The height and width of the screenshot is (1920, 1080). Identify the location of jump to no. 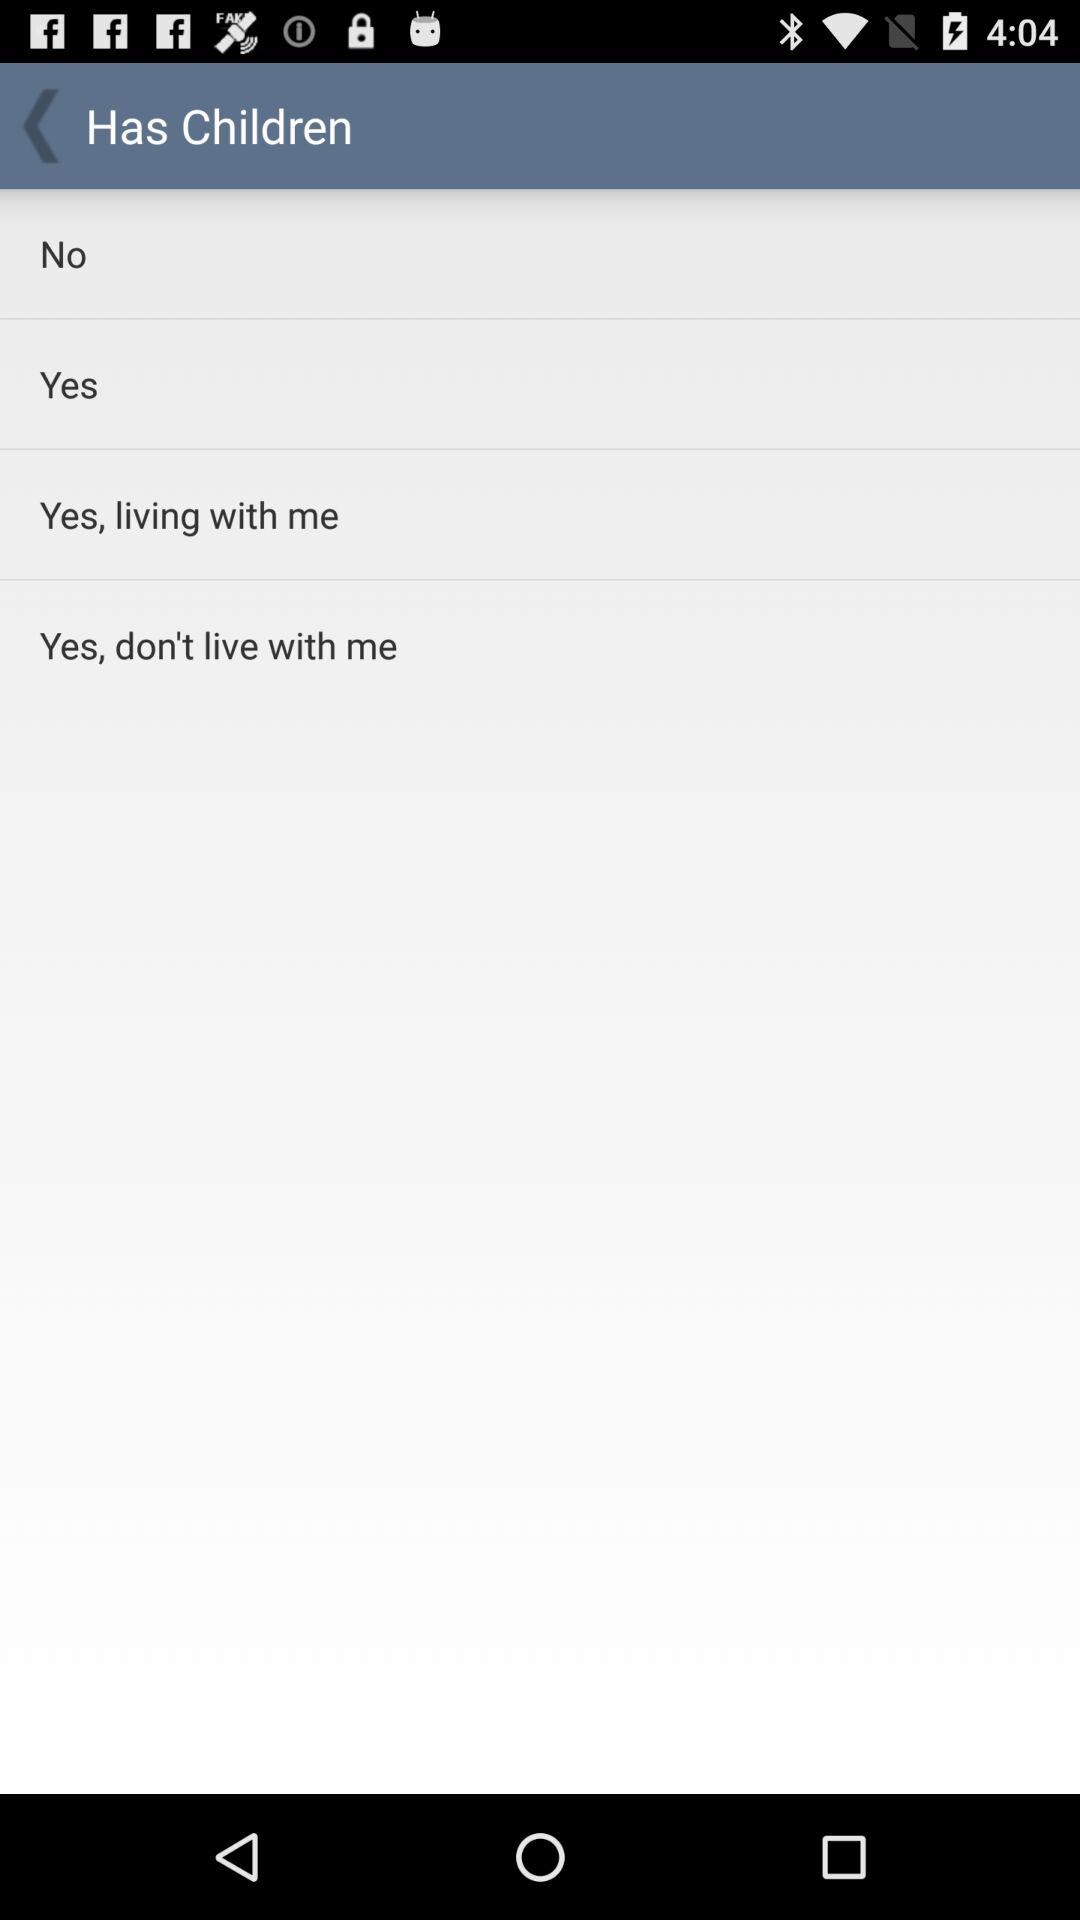
(488, 253).